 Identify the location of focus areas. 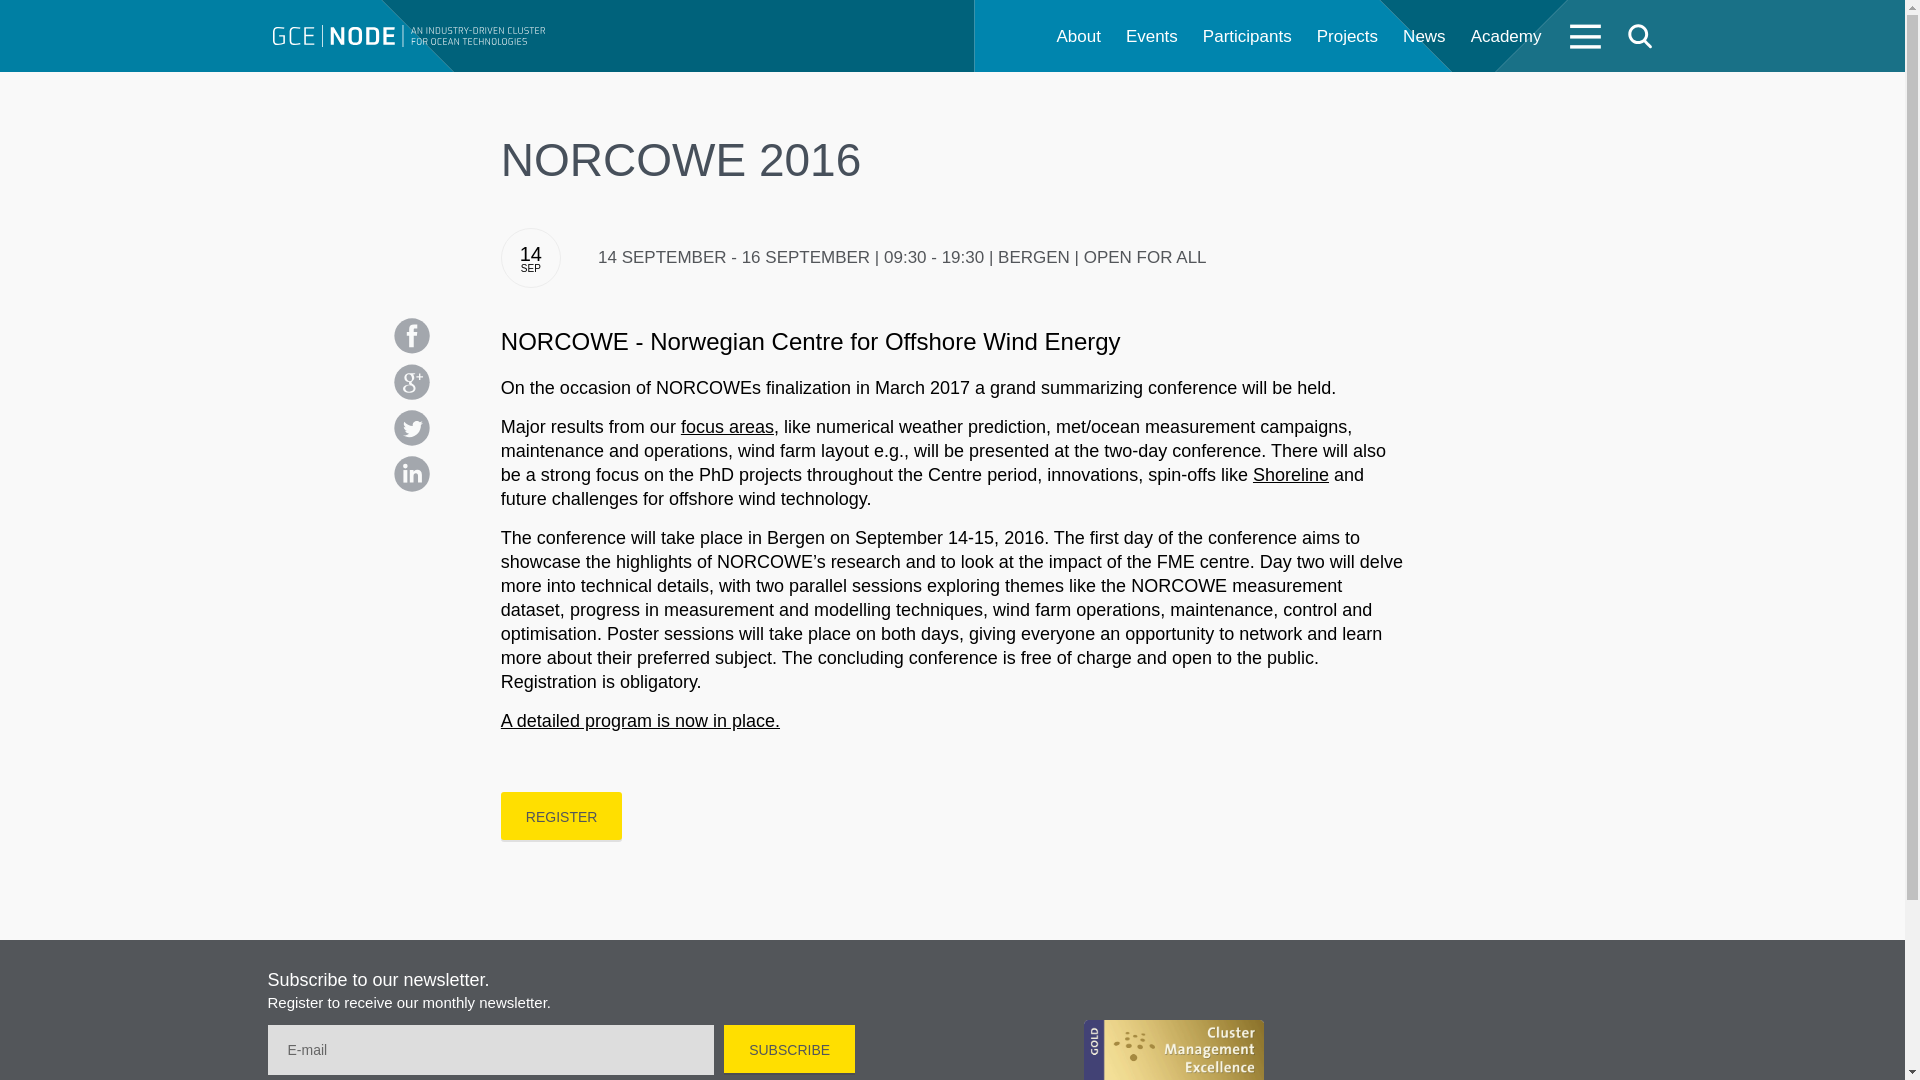
(727, 426).